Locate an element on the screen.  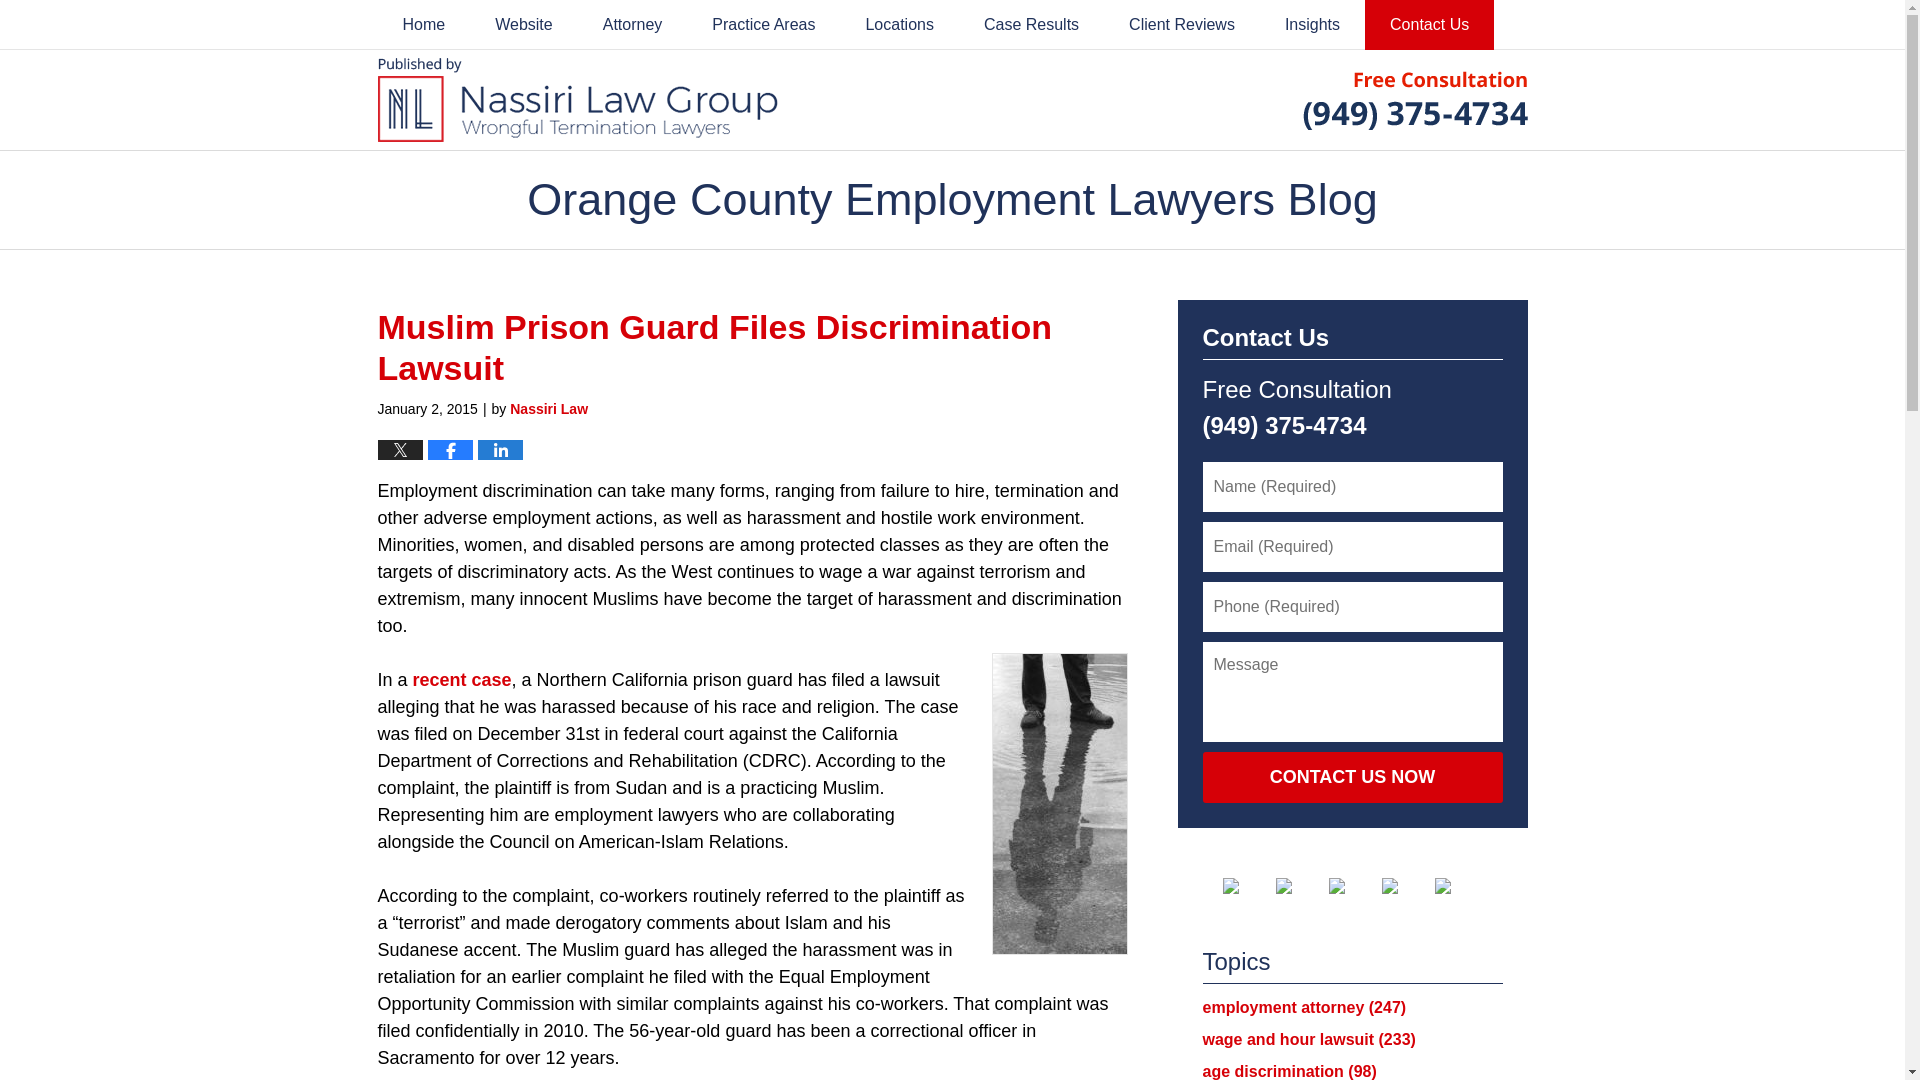
Nassiri Law is located at coordinates (548, 408).